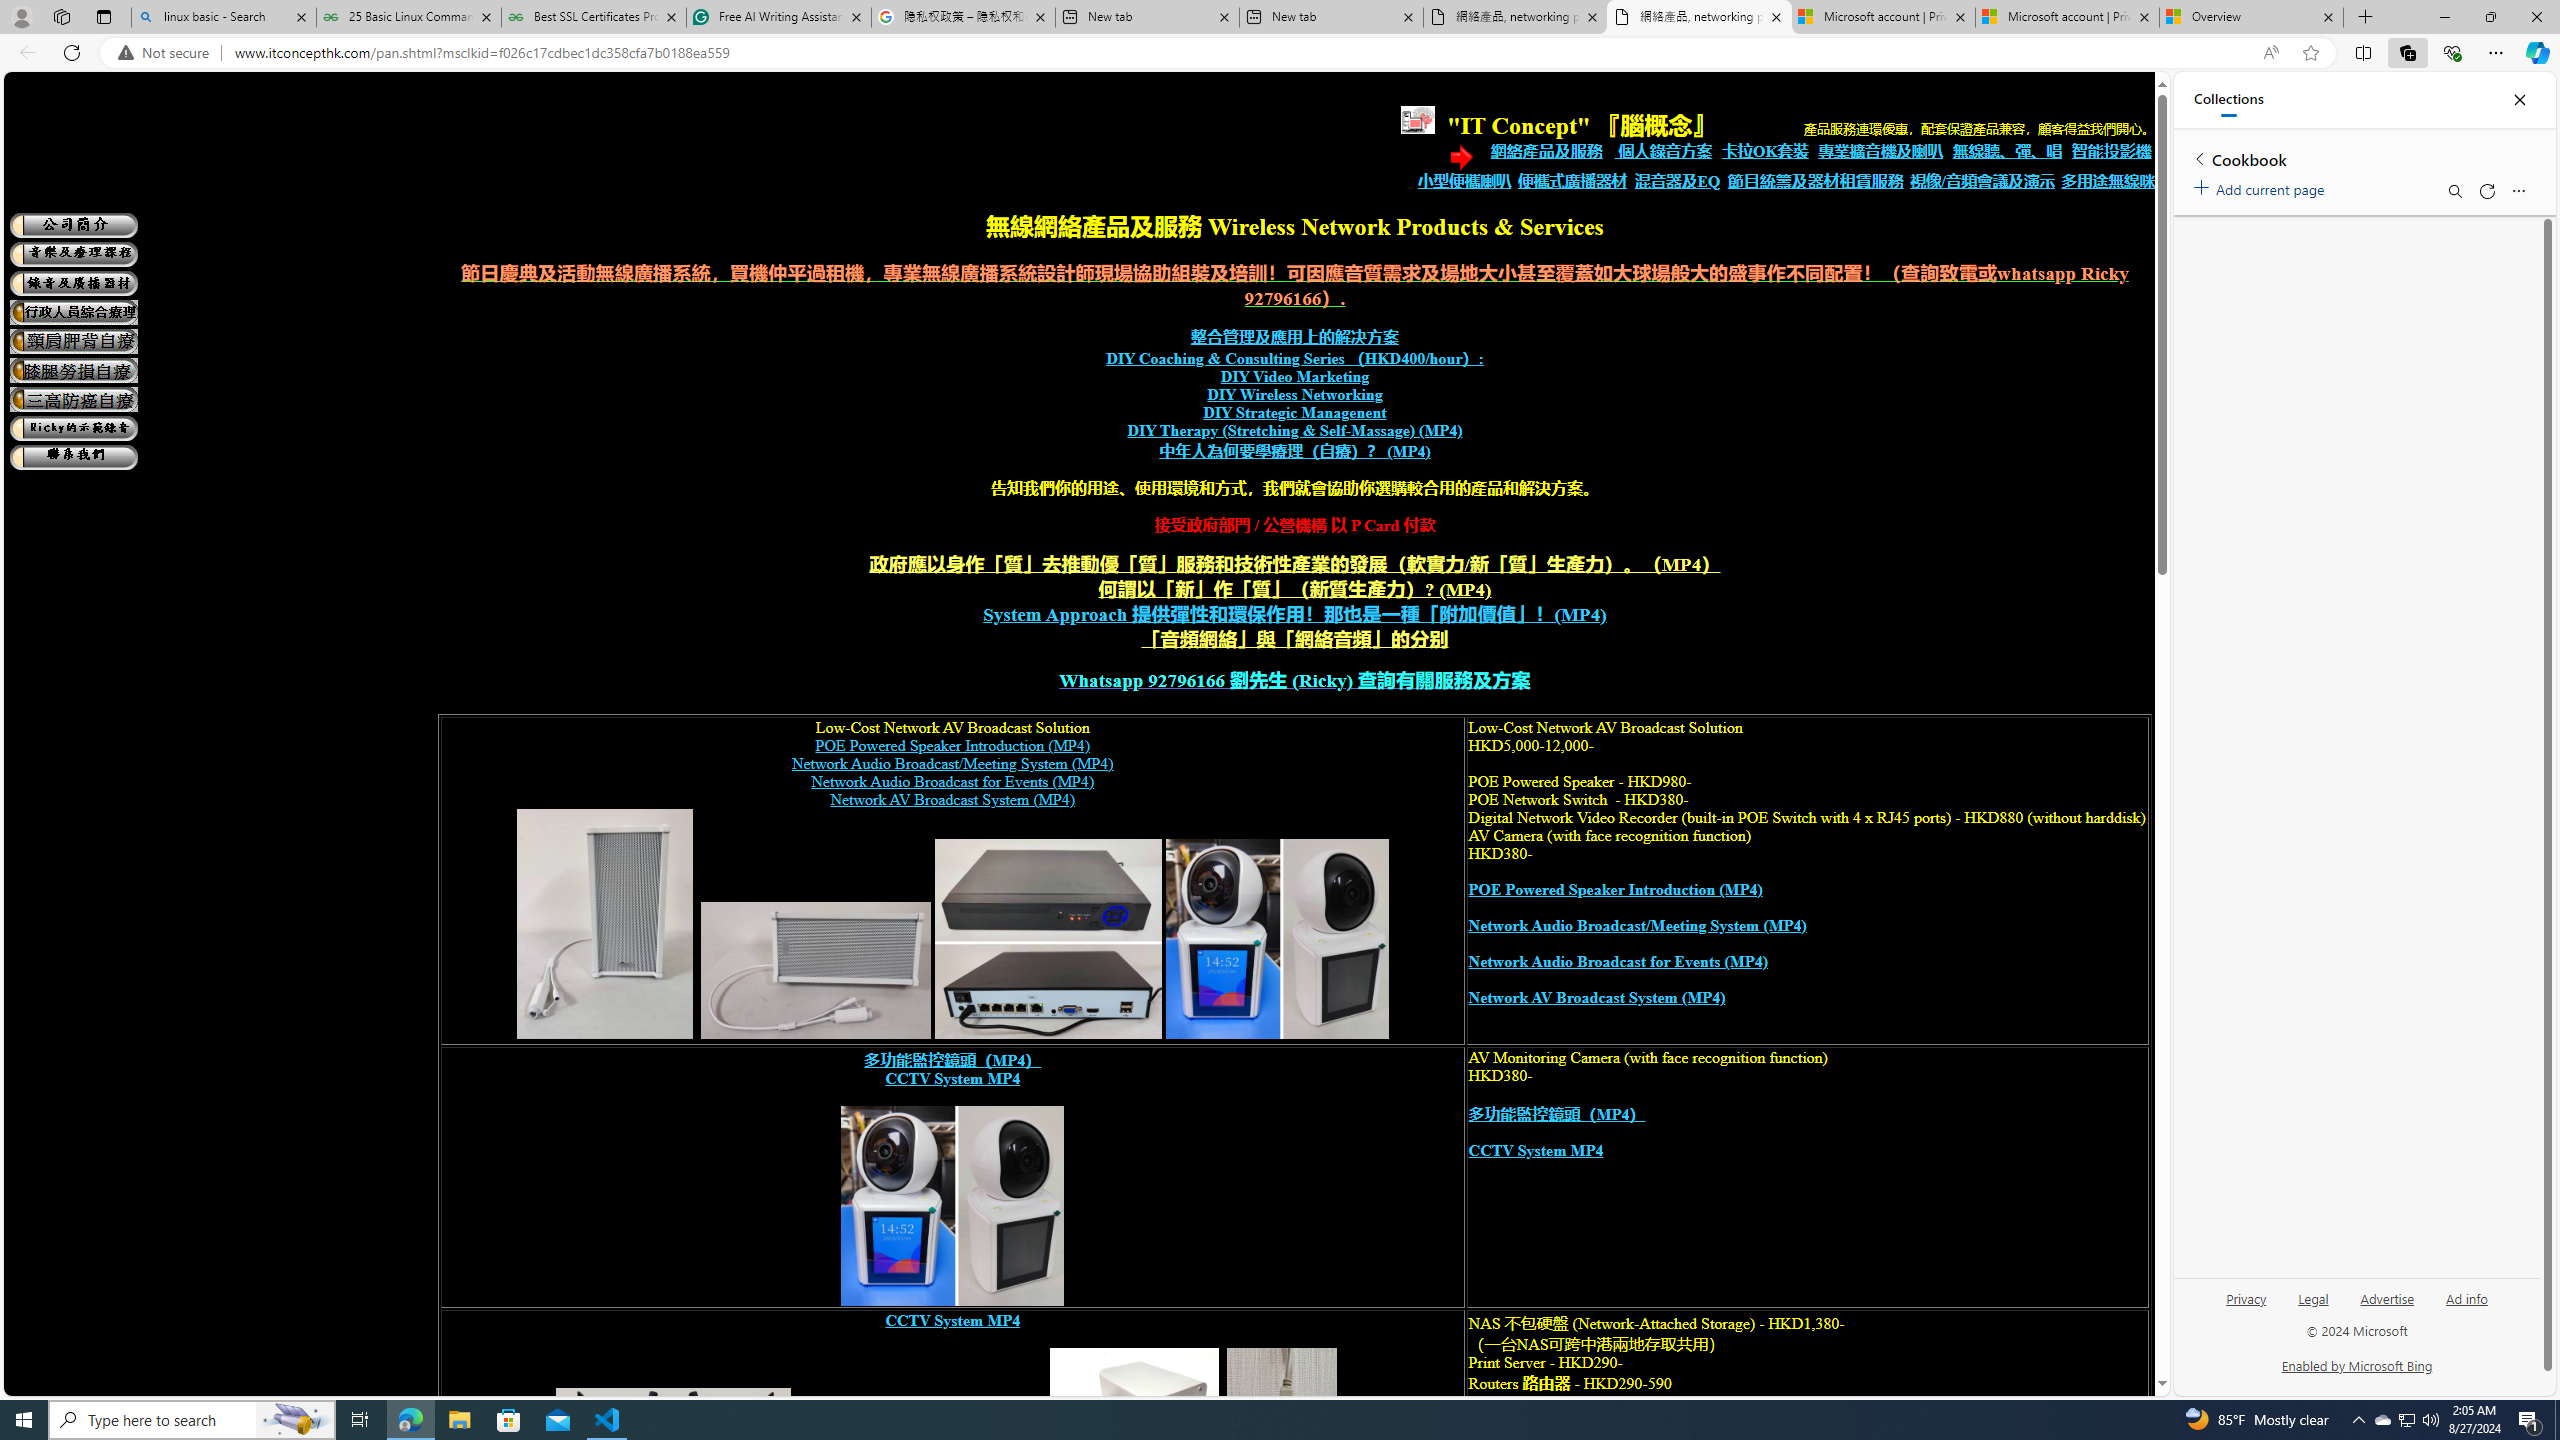 This screenshot has width=2560, height=1440. I want to click on More options menu, so click(2518, 191).